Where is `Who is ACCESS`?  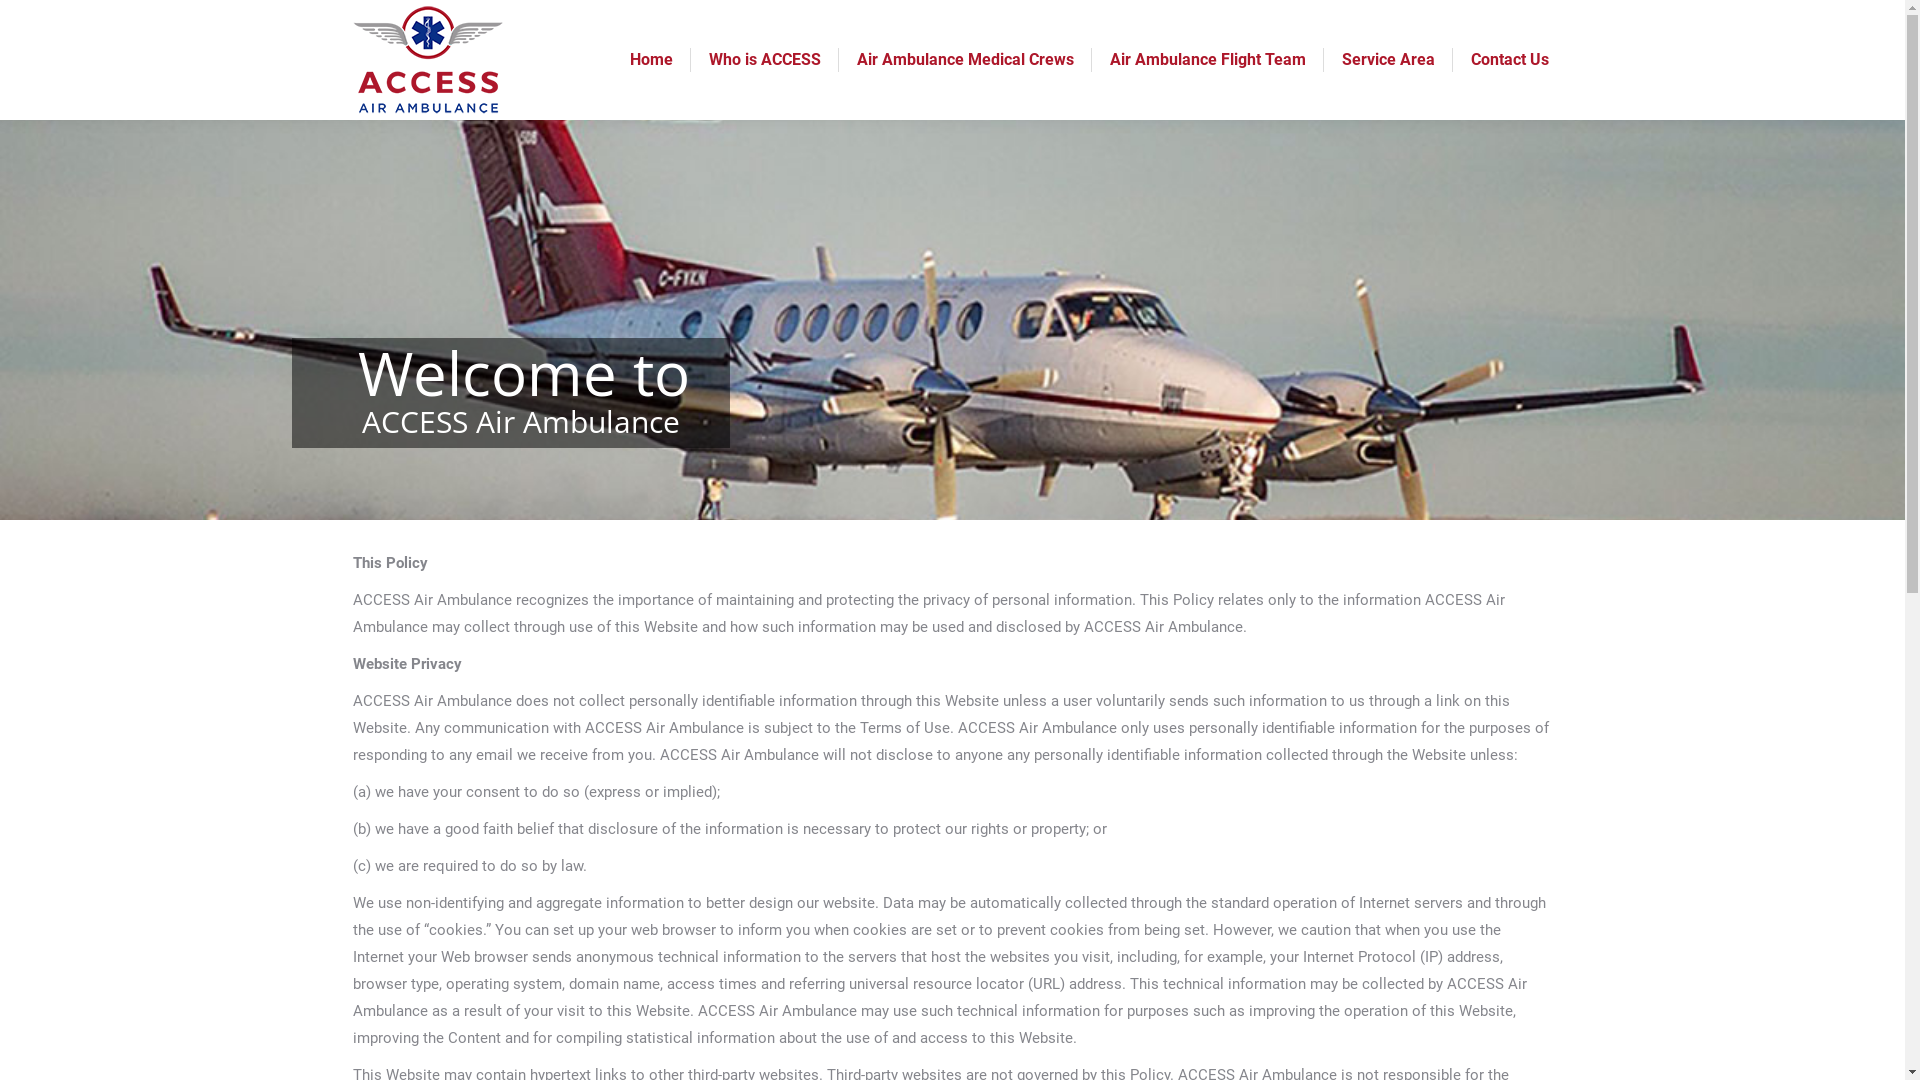 Who is ACCESS is located at coordinates (764, 60).